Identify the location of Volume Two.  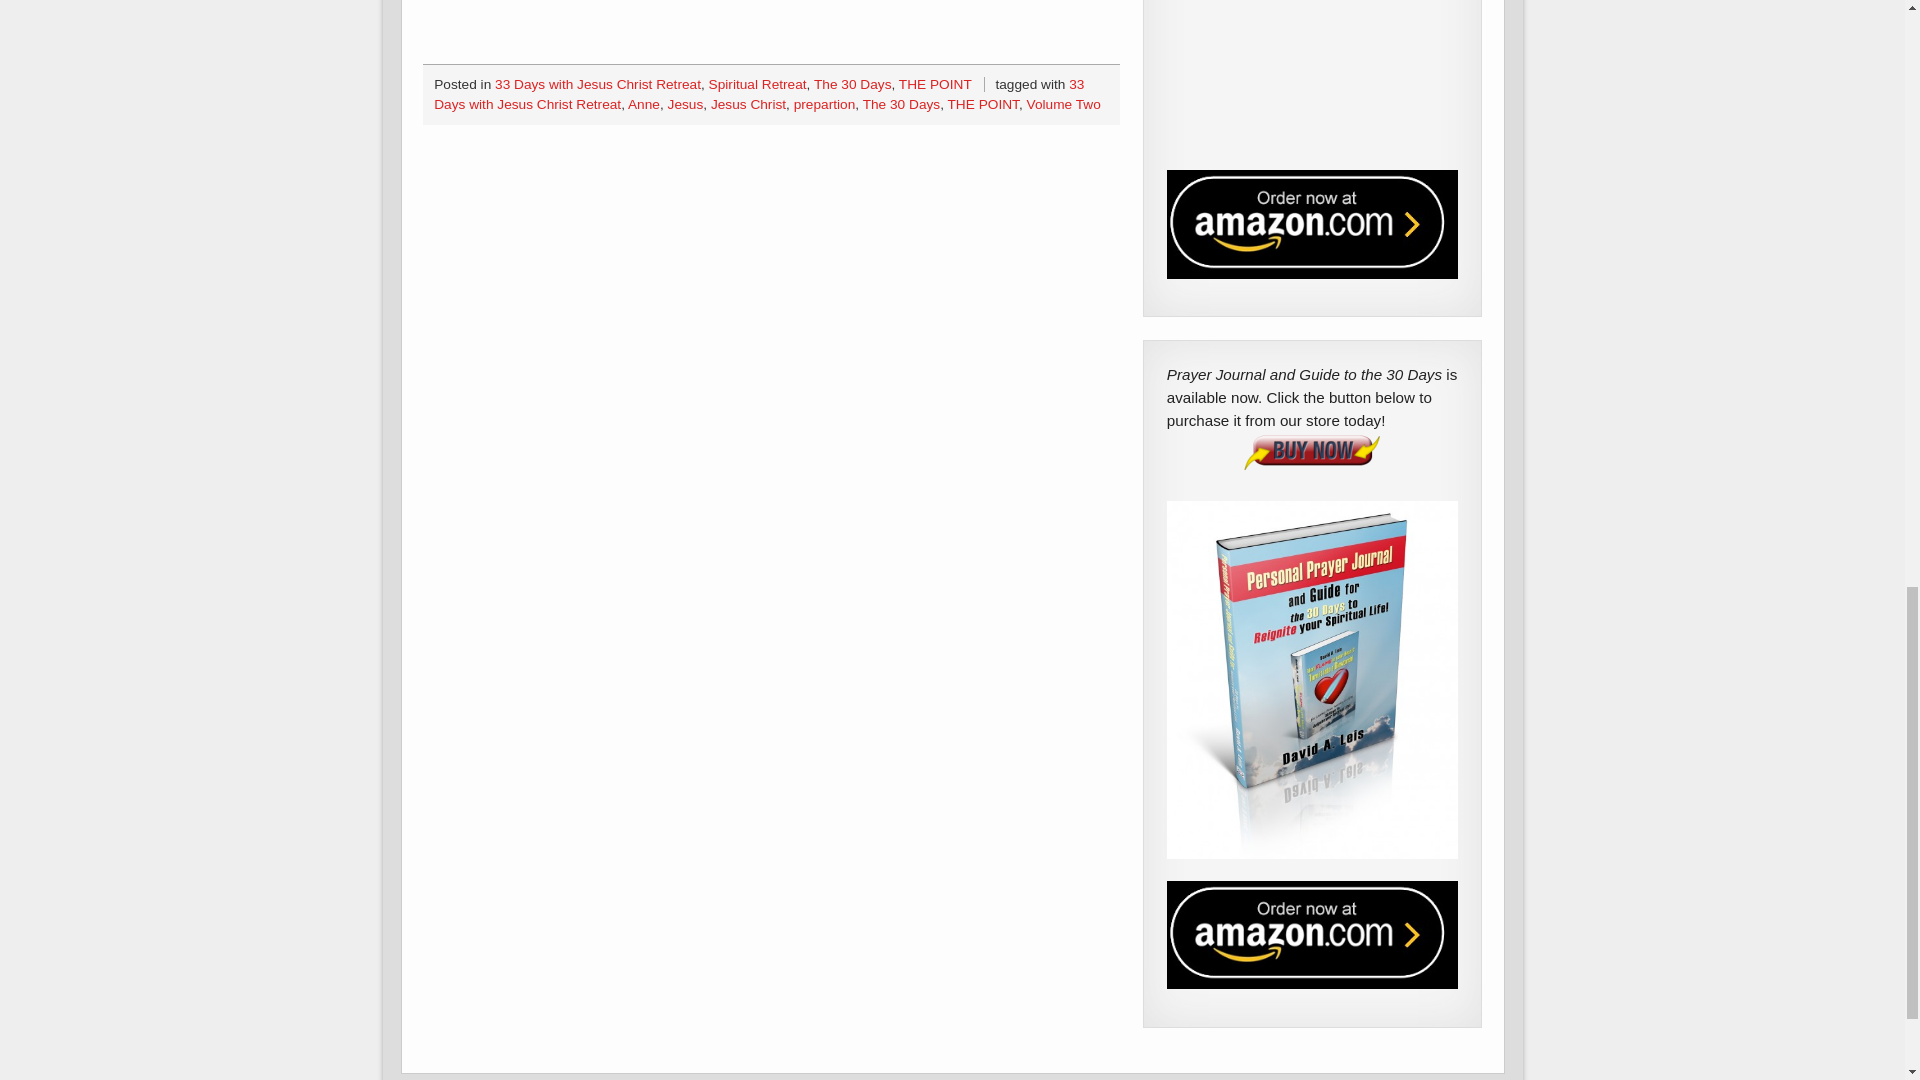
(1064, 104).